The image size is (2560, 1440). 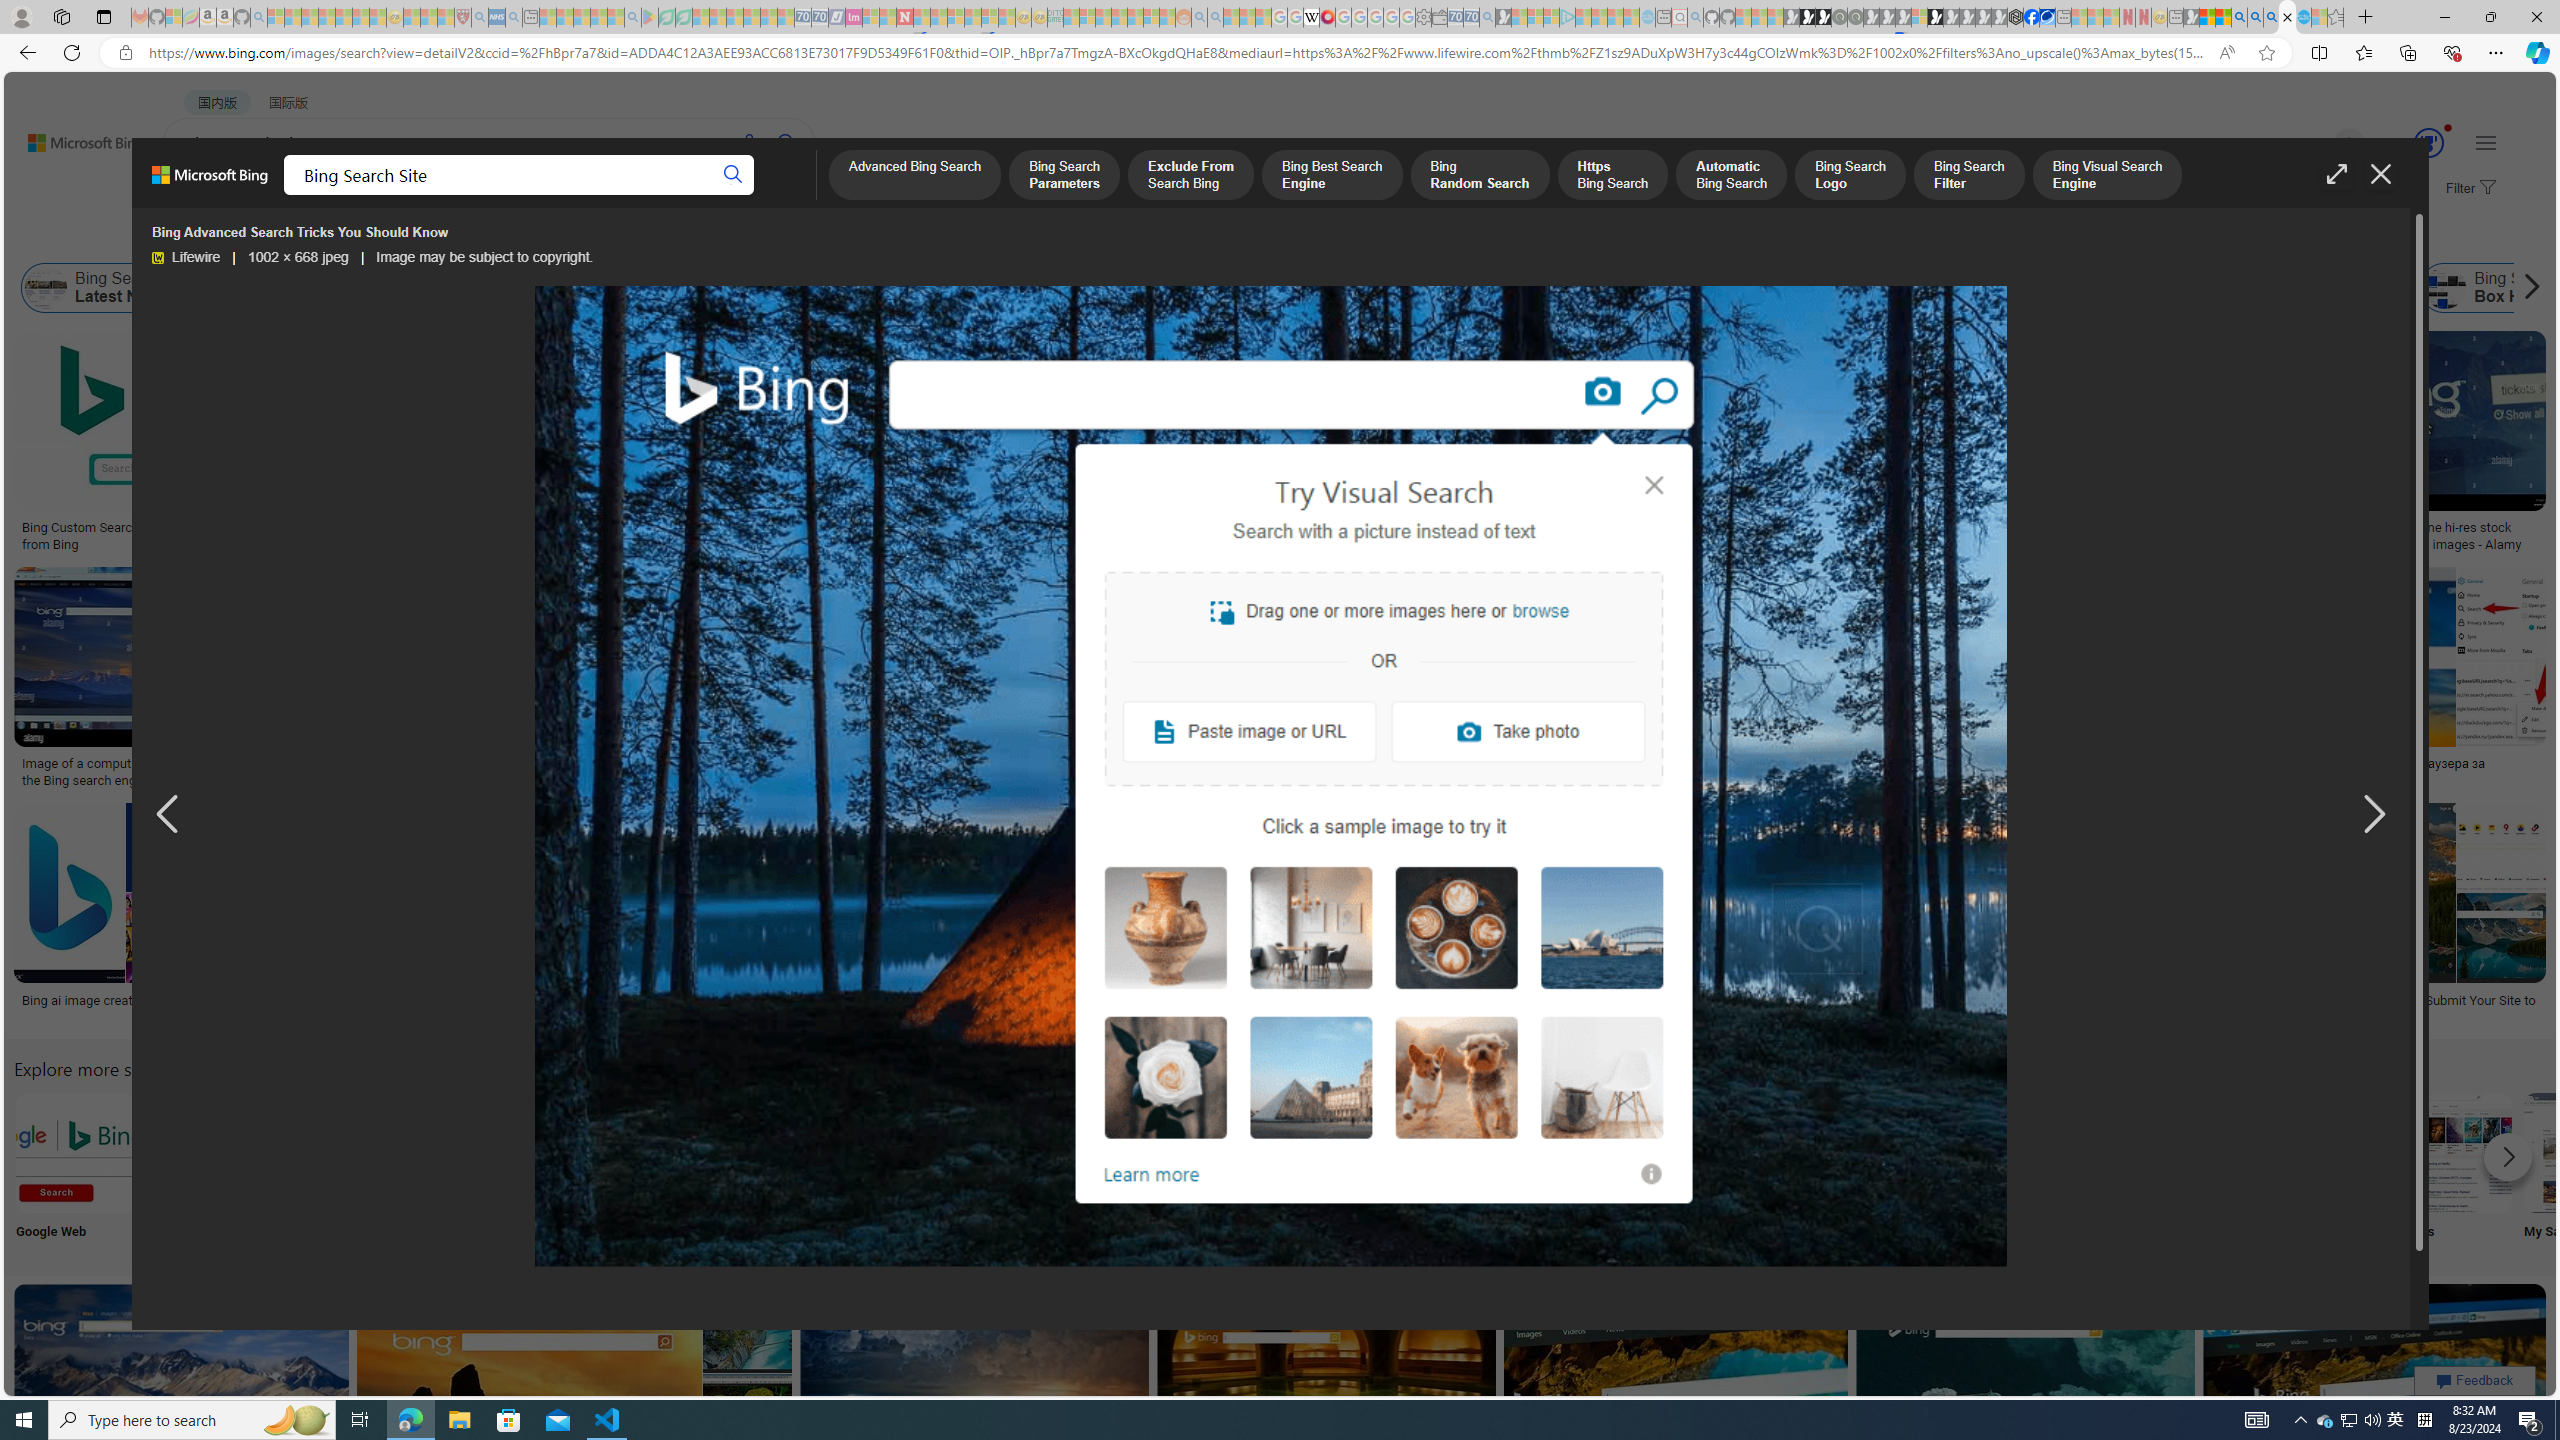 I want to click on Filter, so click(x=2468, y=189).